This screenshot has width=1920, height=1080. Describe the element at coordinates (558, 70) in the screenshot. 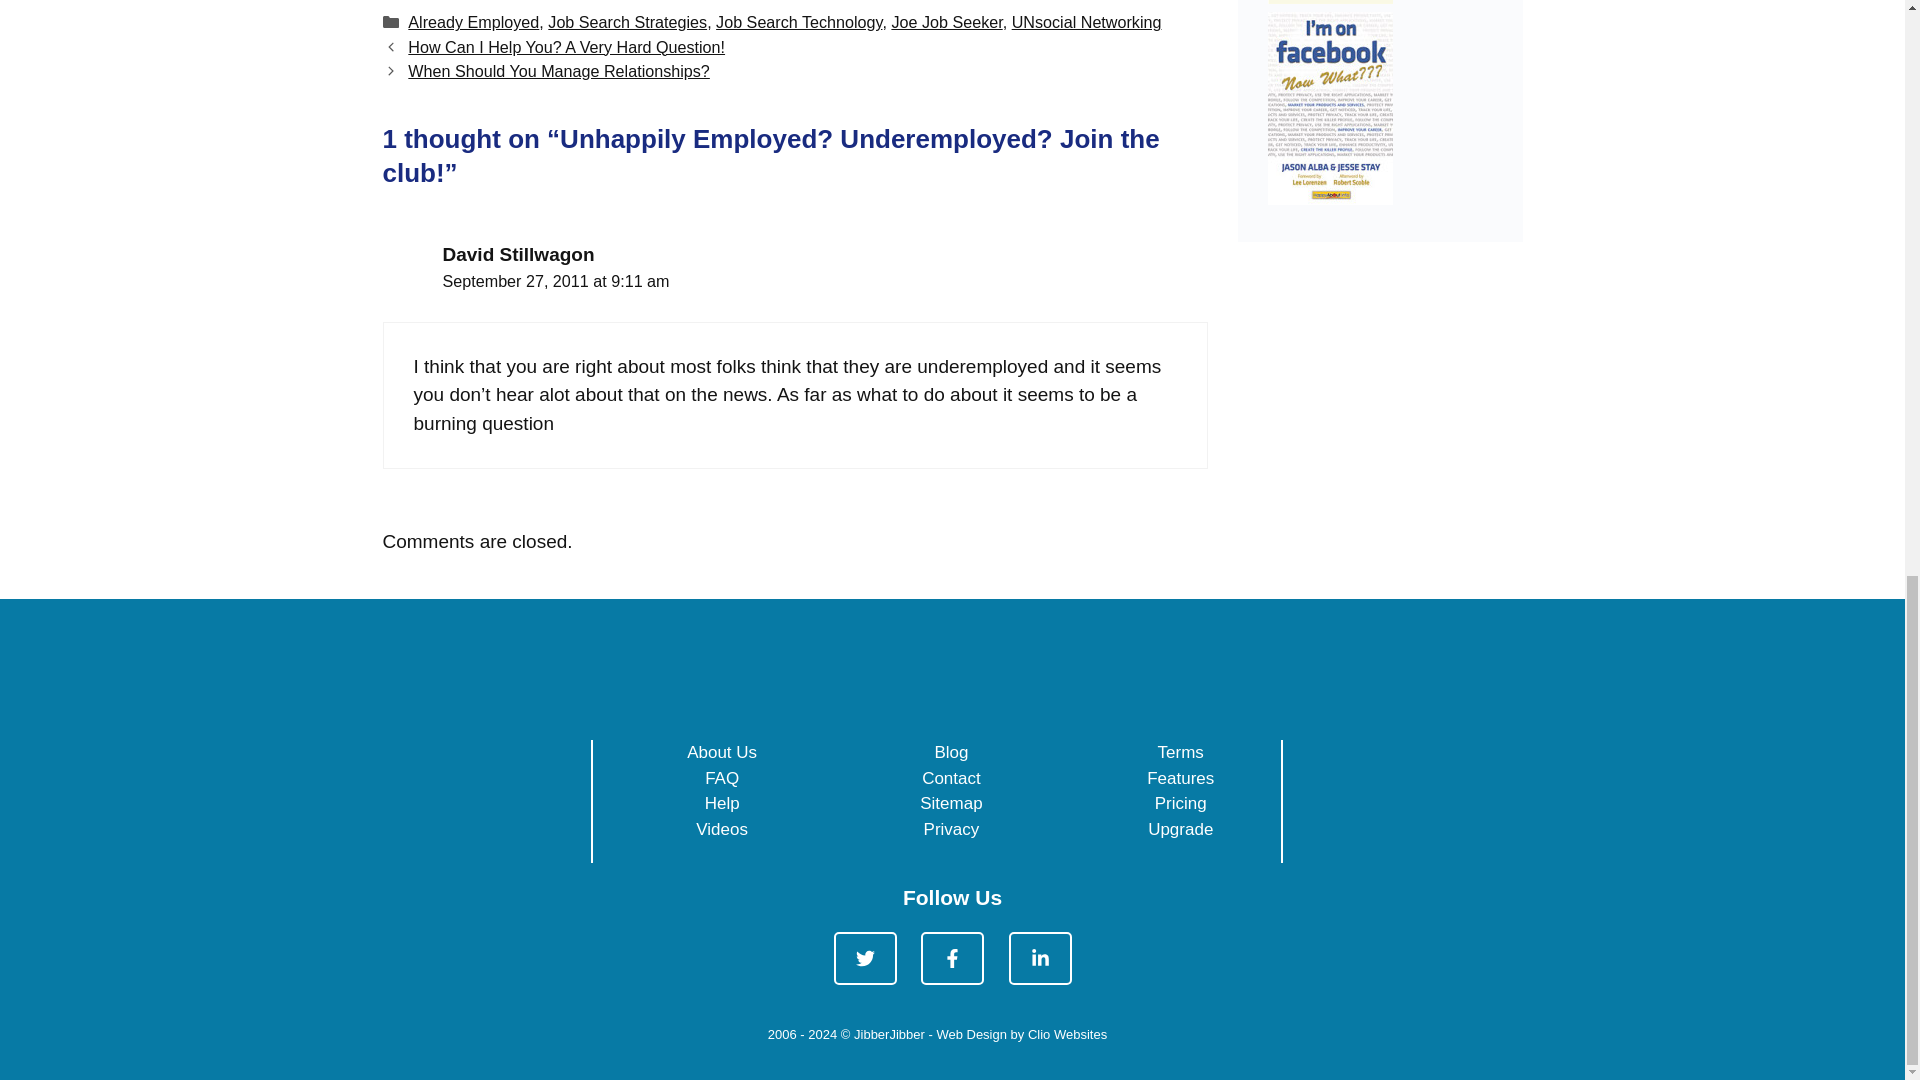

I see `Next` at that location.